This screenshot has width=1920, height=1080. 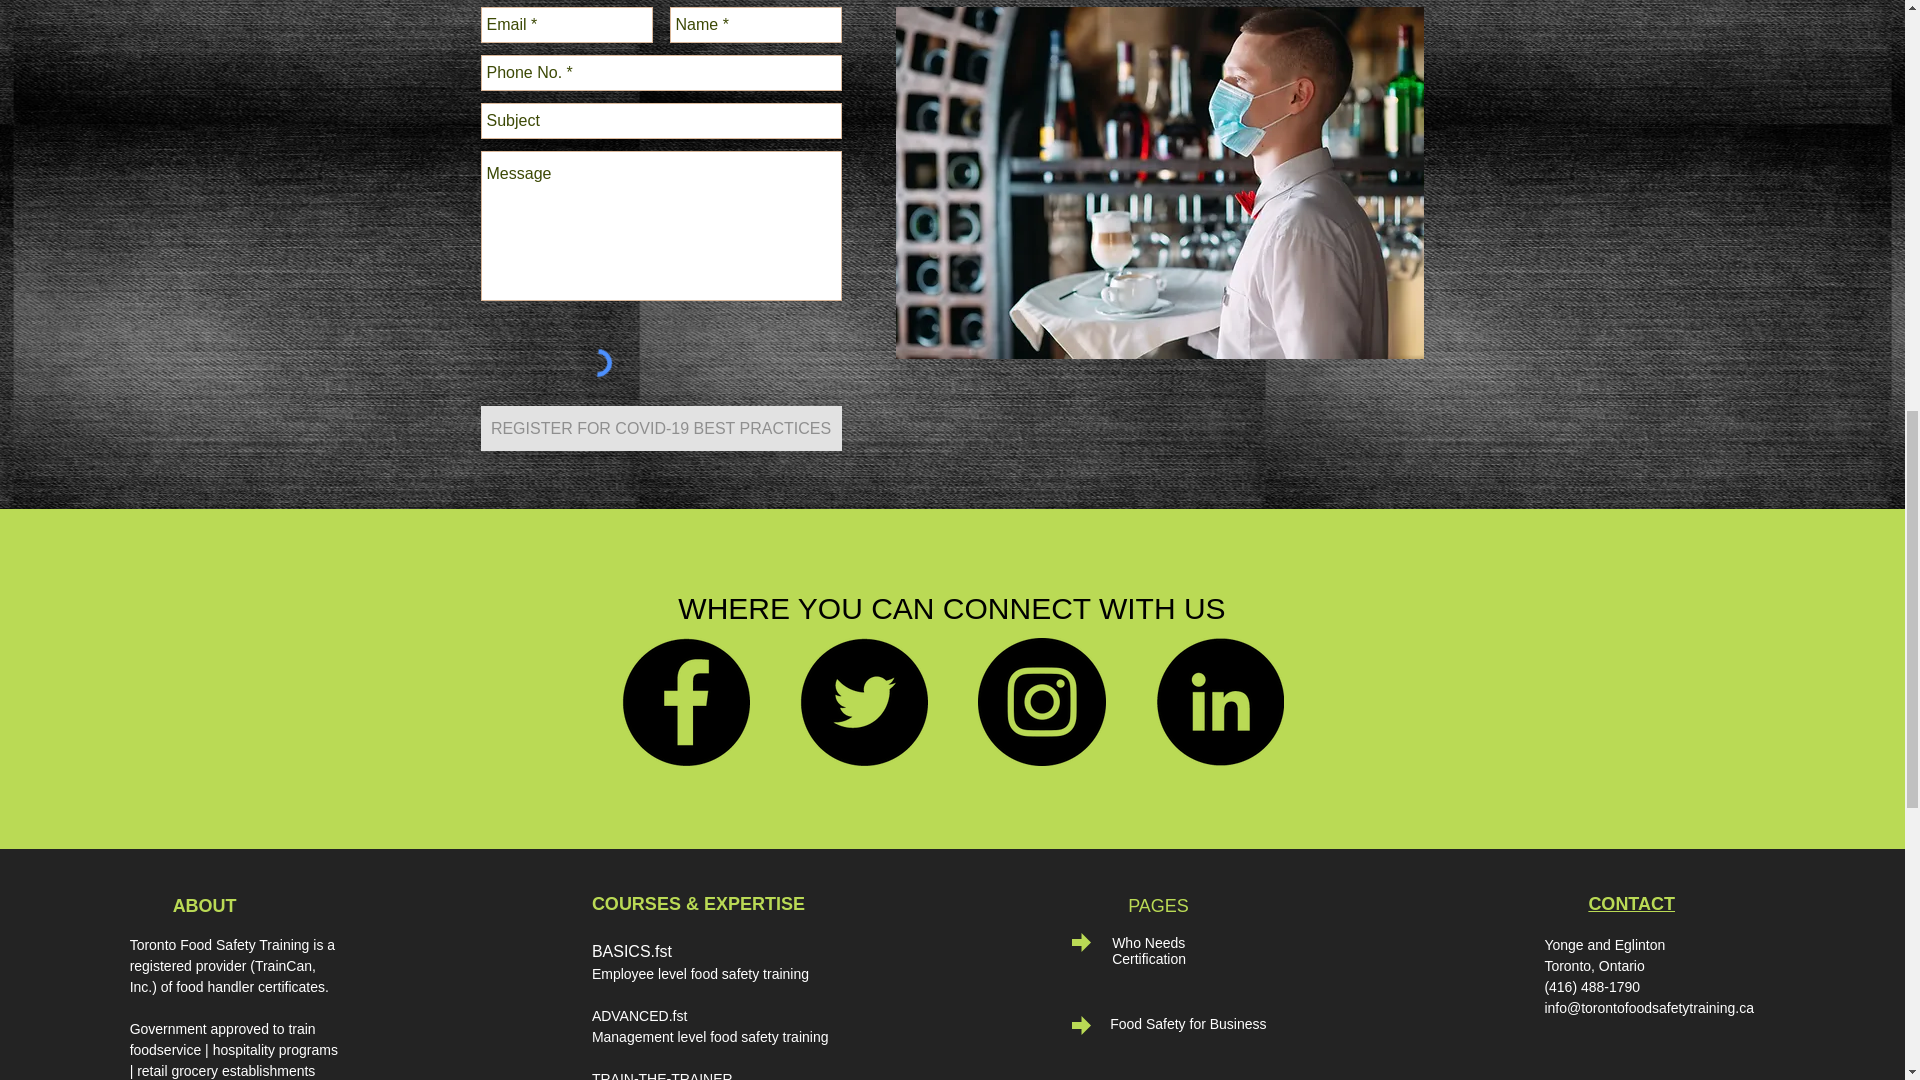 I want to click on REGISTER FOR COVID-19 BEST PRACTICES, so click(x=660, y=428).